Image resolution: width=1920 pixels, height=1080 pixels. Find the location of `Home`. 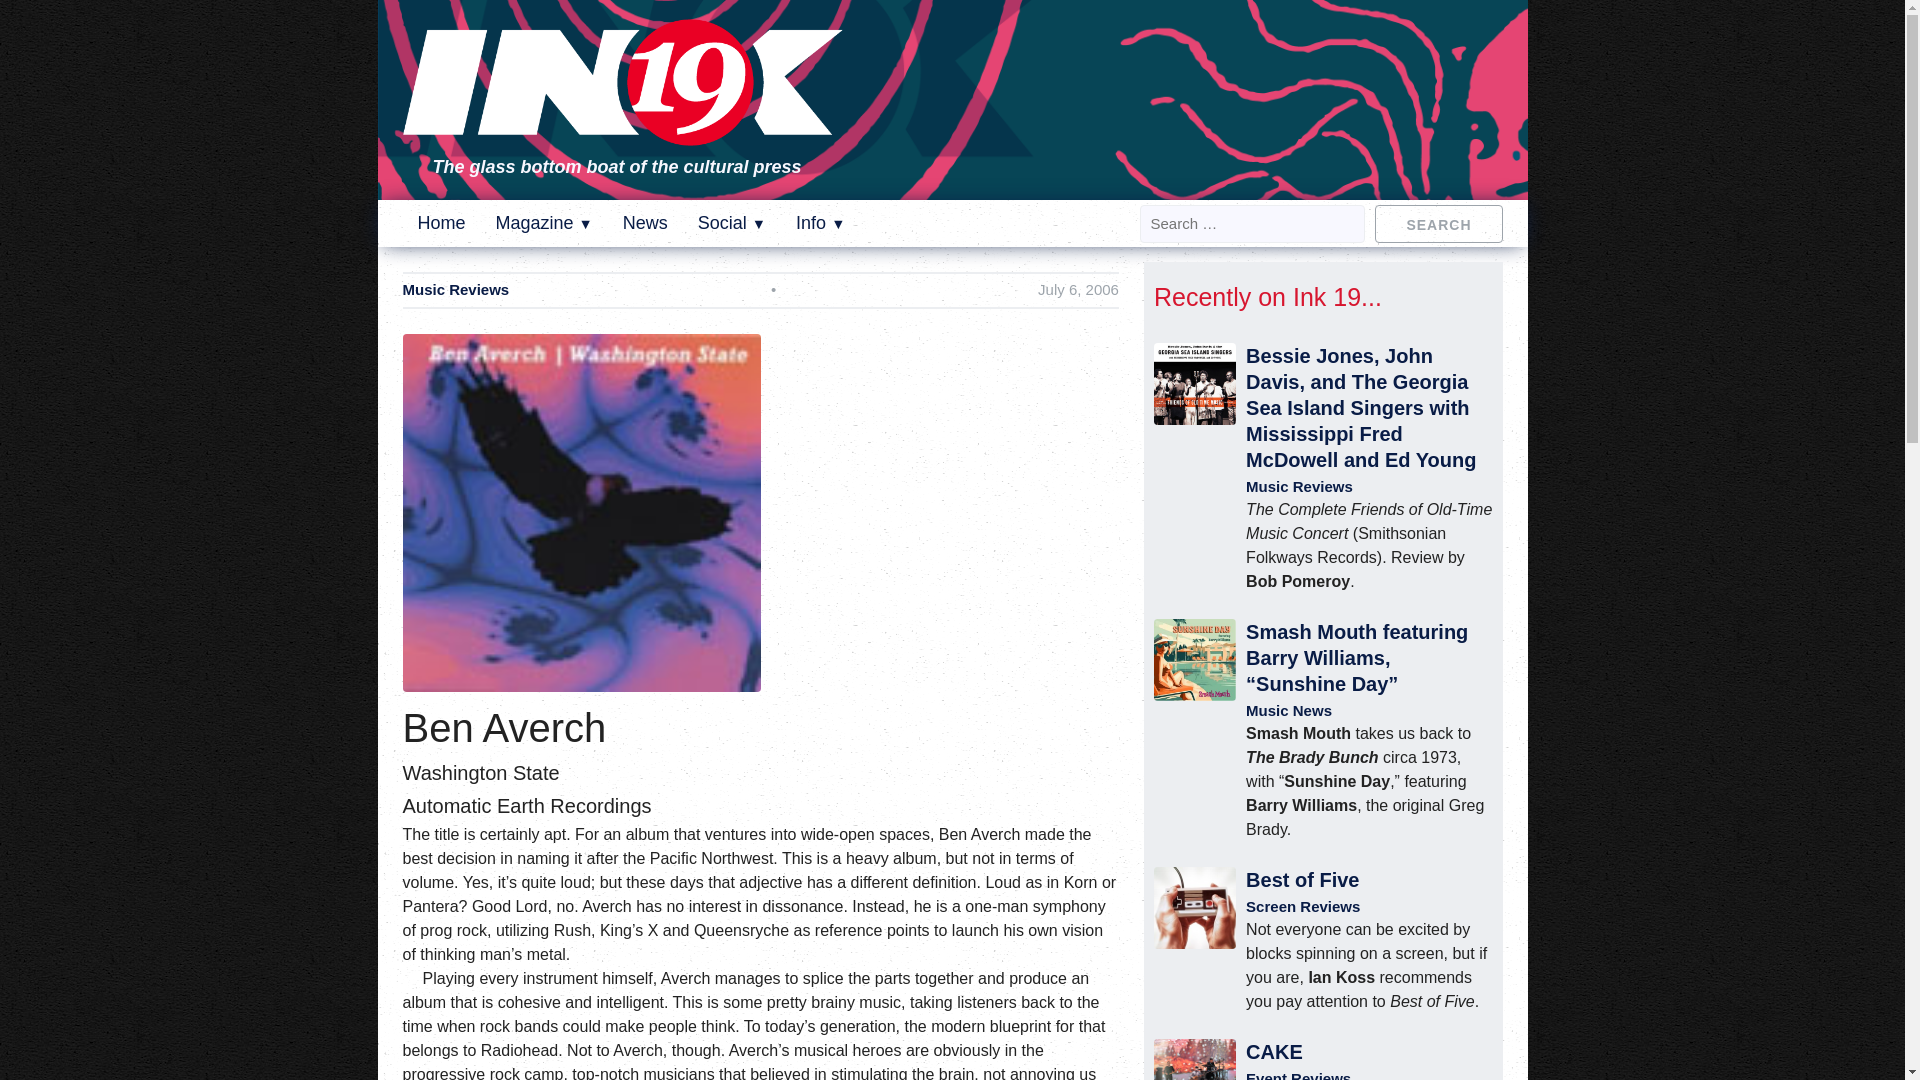

Home is located at coordinates (442, 222).